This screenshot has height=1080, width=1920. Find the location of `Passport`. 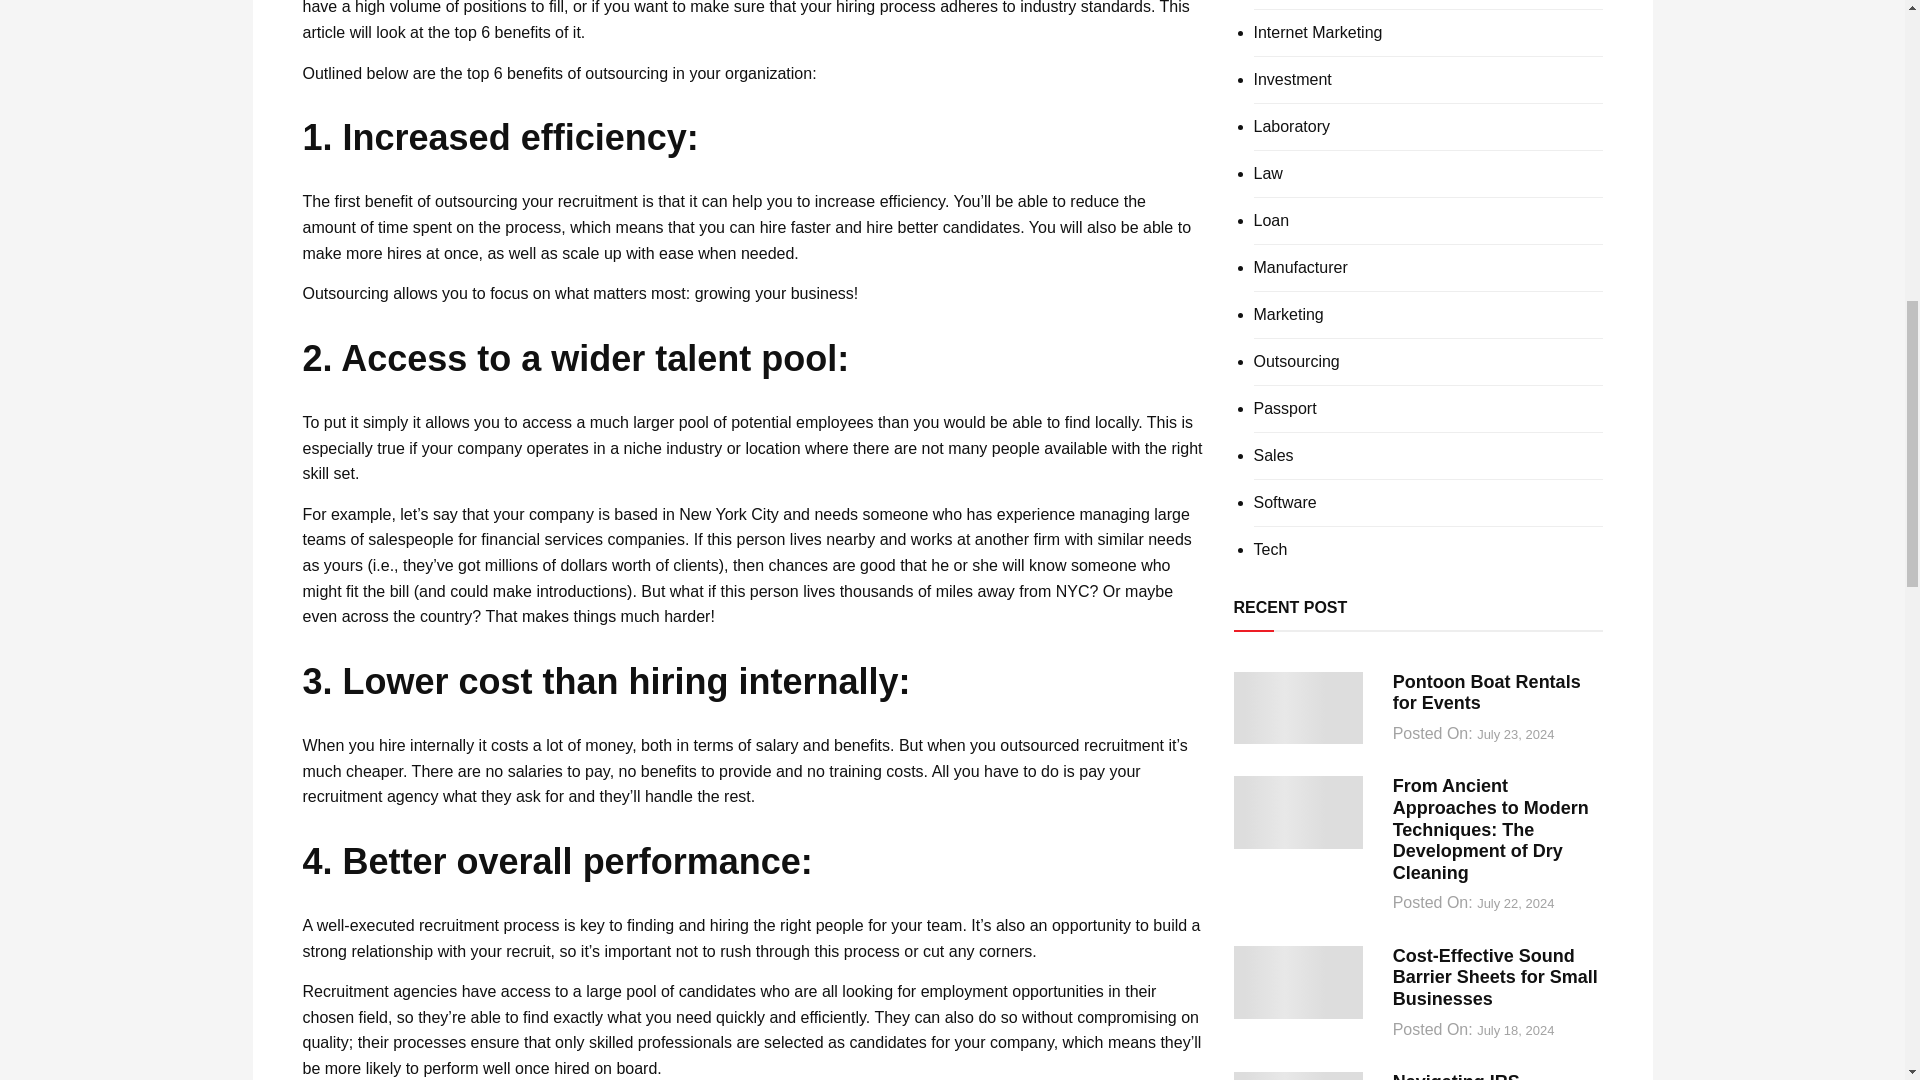

Passport is located at coordinates (1285, 408).